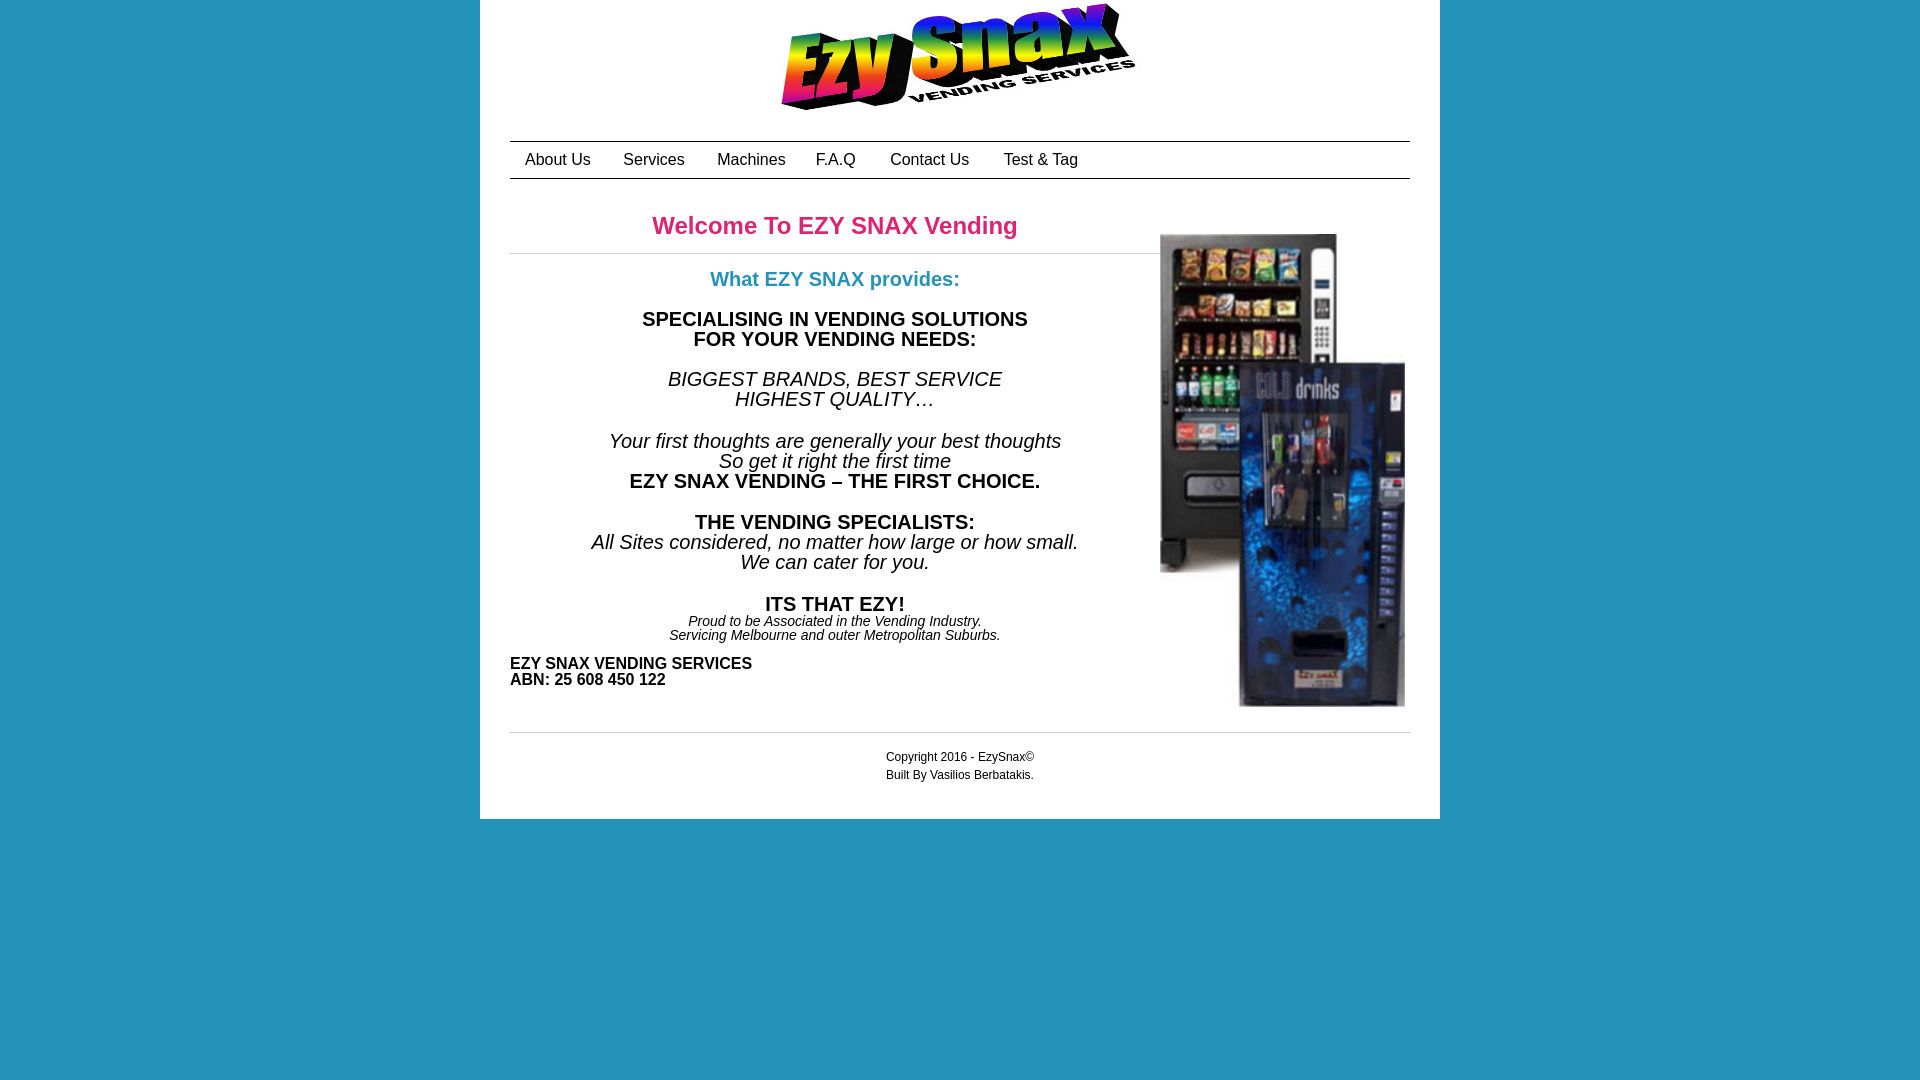 The height and width of the screenshot is (1080, 1920). Describe the element at coordinates (751, 160) in the screenshot. I see `Machines` at that location.